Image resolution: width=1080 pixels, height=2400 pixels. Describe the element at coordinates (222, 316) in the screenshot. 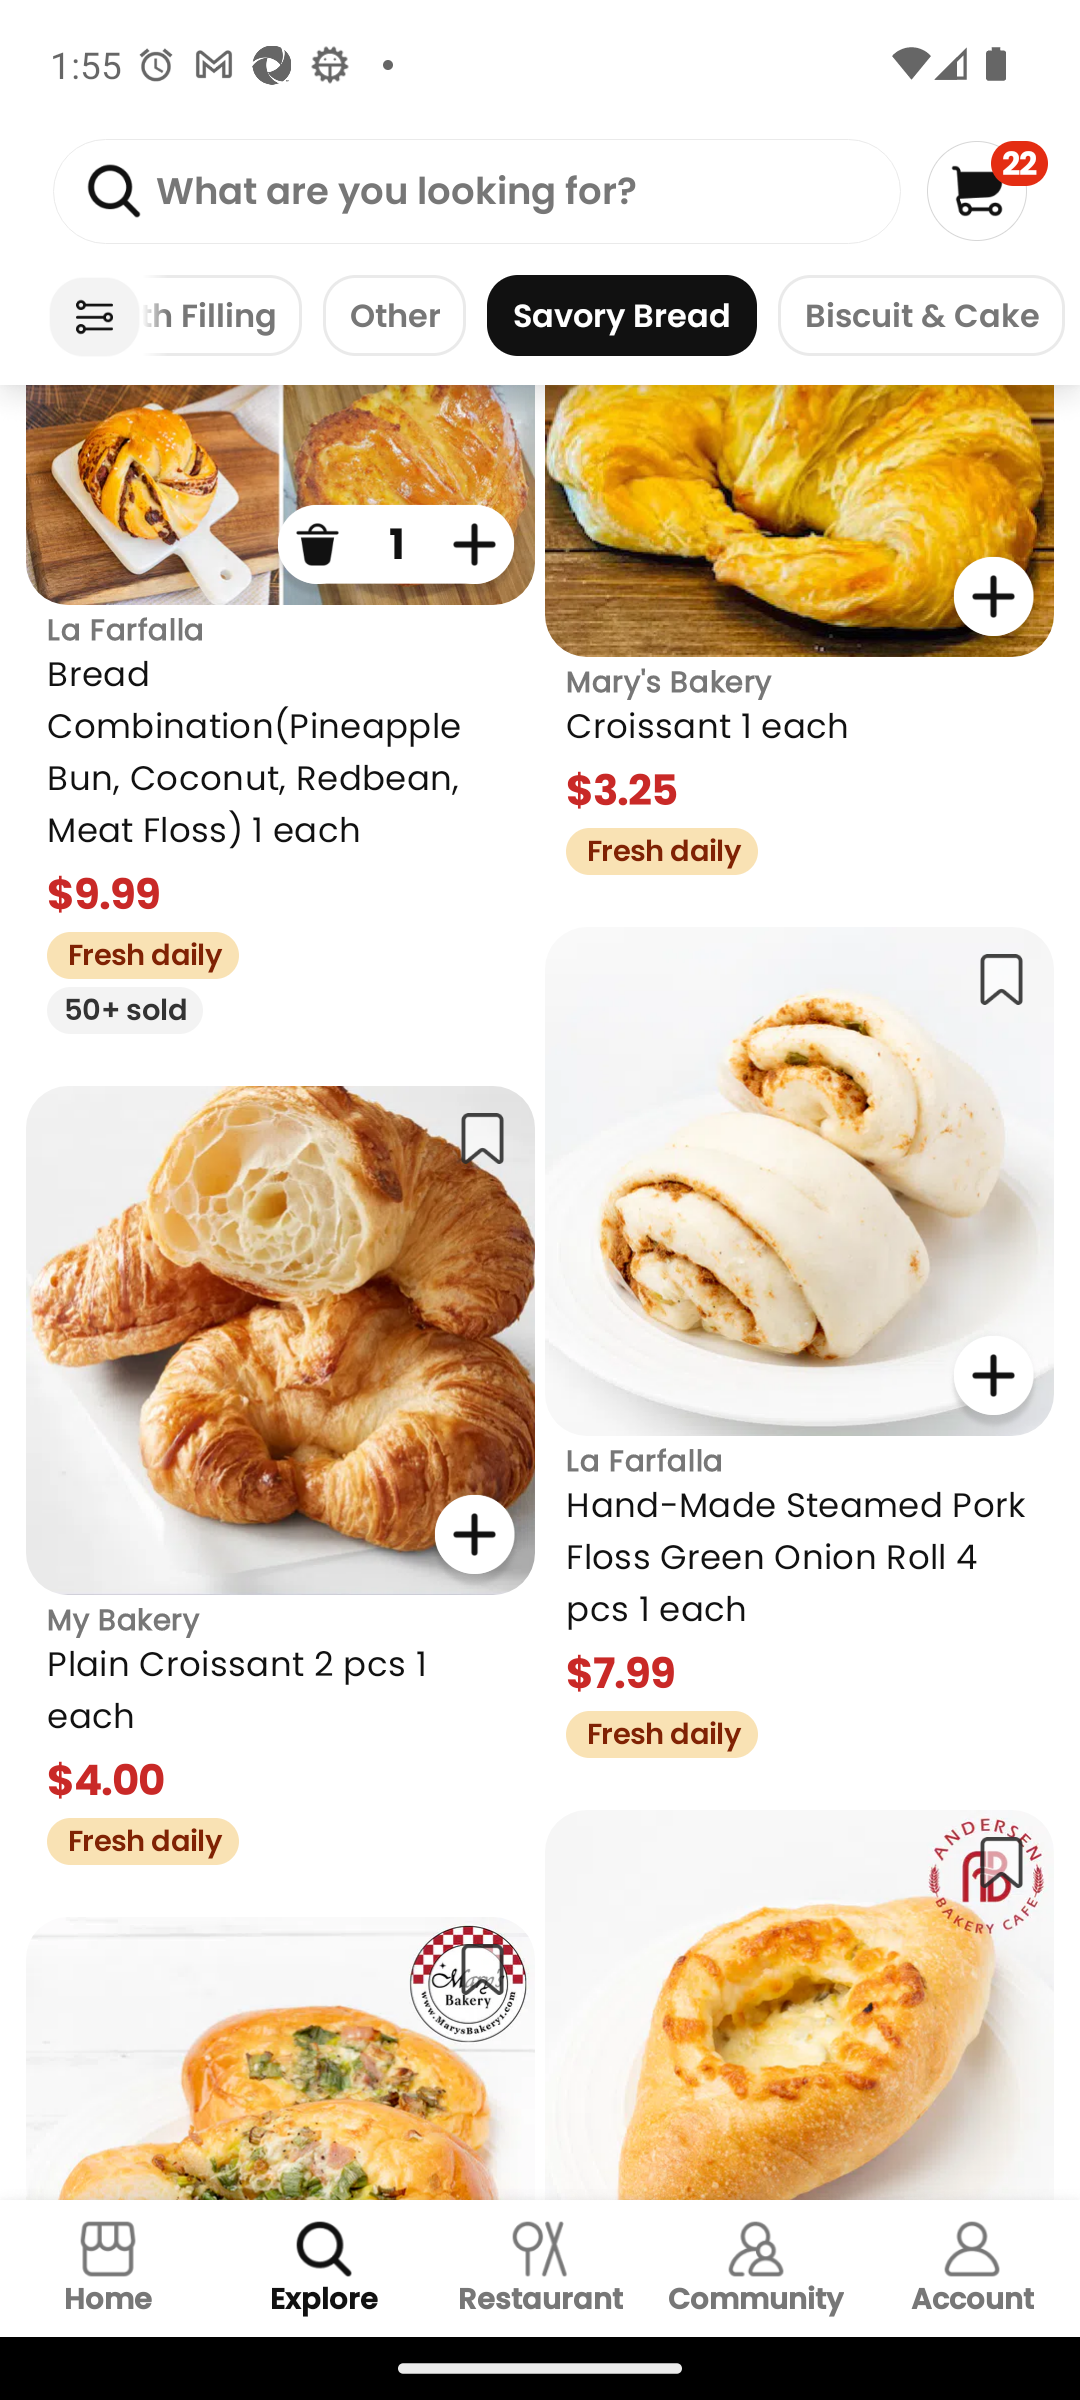

I see `With Filling` at that location.